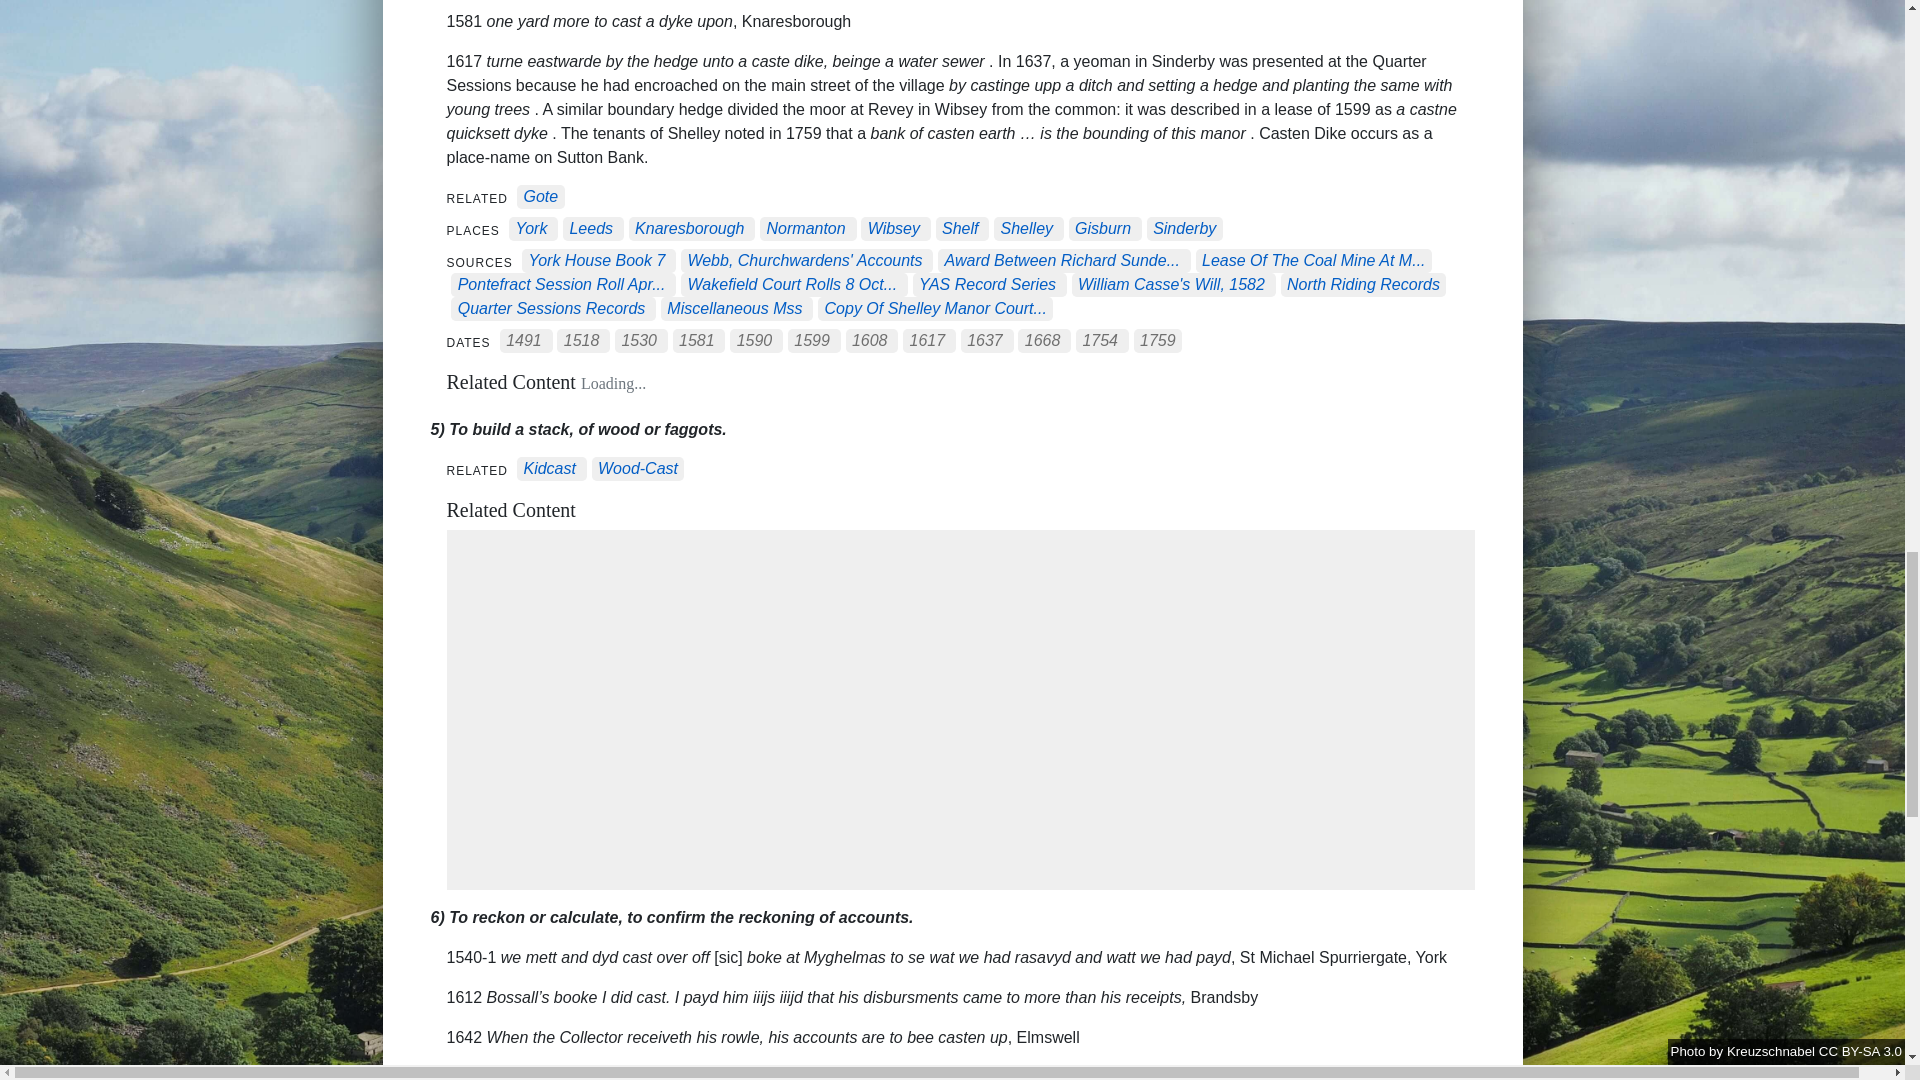 Image resolution: width=1920 pixels, height=1080 pixels. Describe the element at coordinates (596, 261) in the screenshot. I see `York House Book 7` at that location.